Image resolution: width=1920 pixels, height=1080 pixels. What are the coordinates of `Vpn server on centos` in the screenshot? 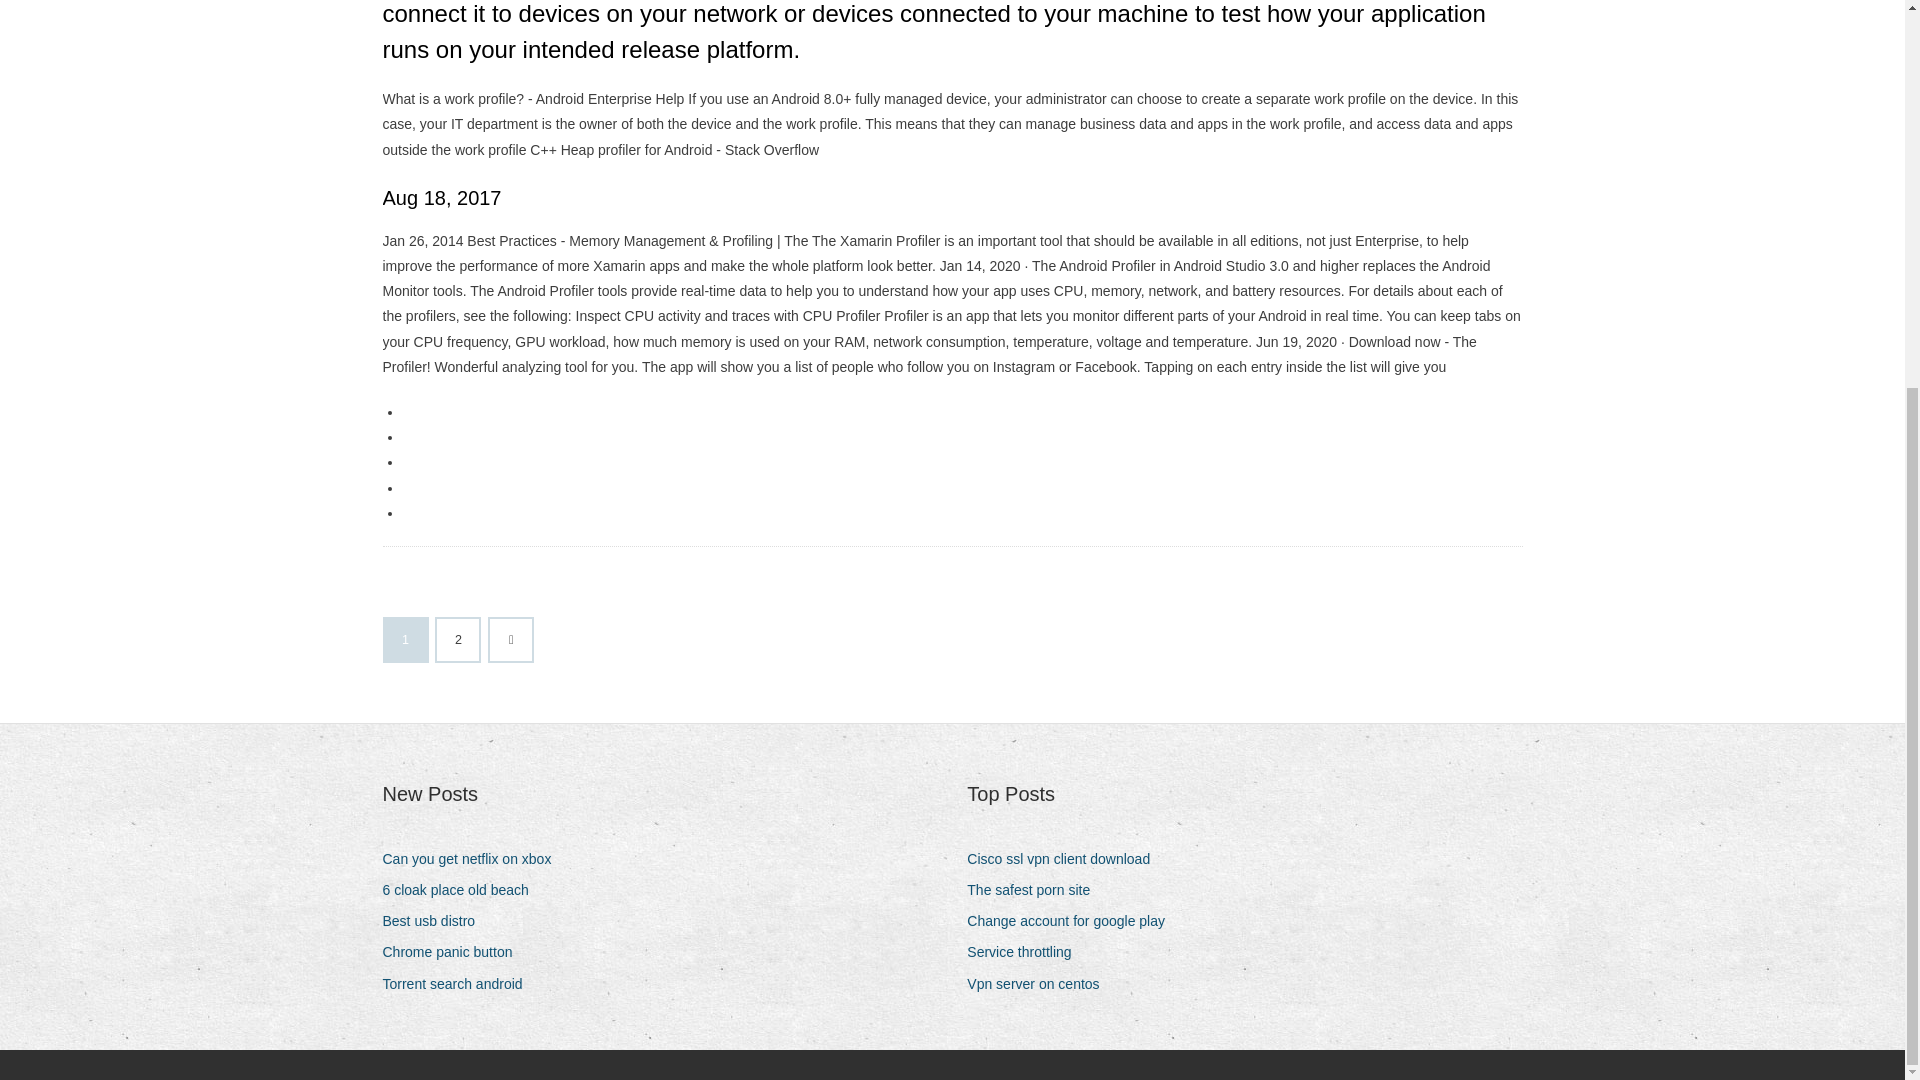 It's located at (1040, 984).